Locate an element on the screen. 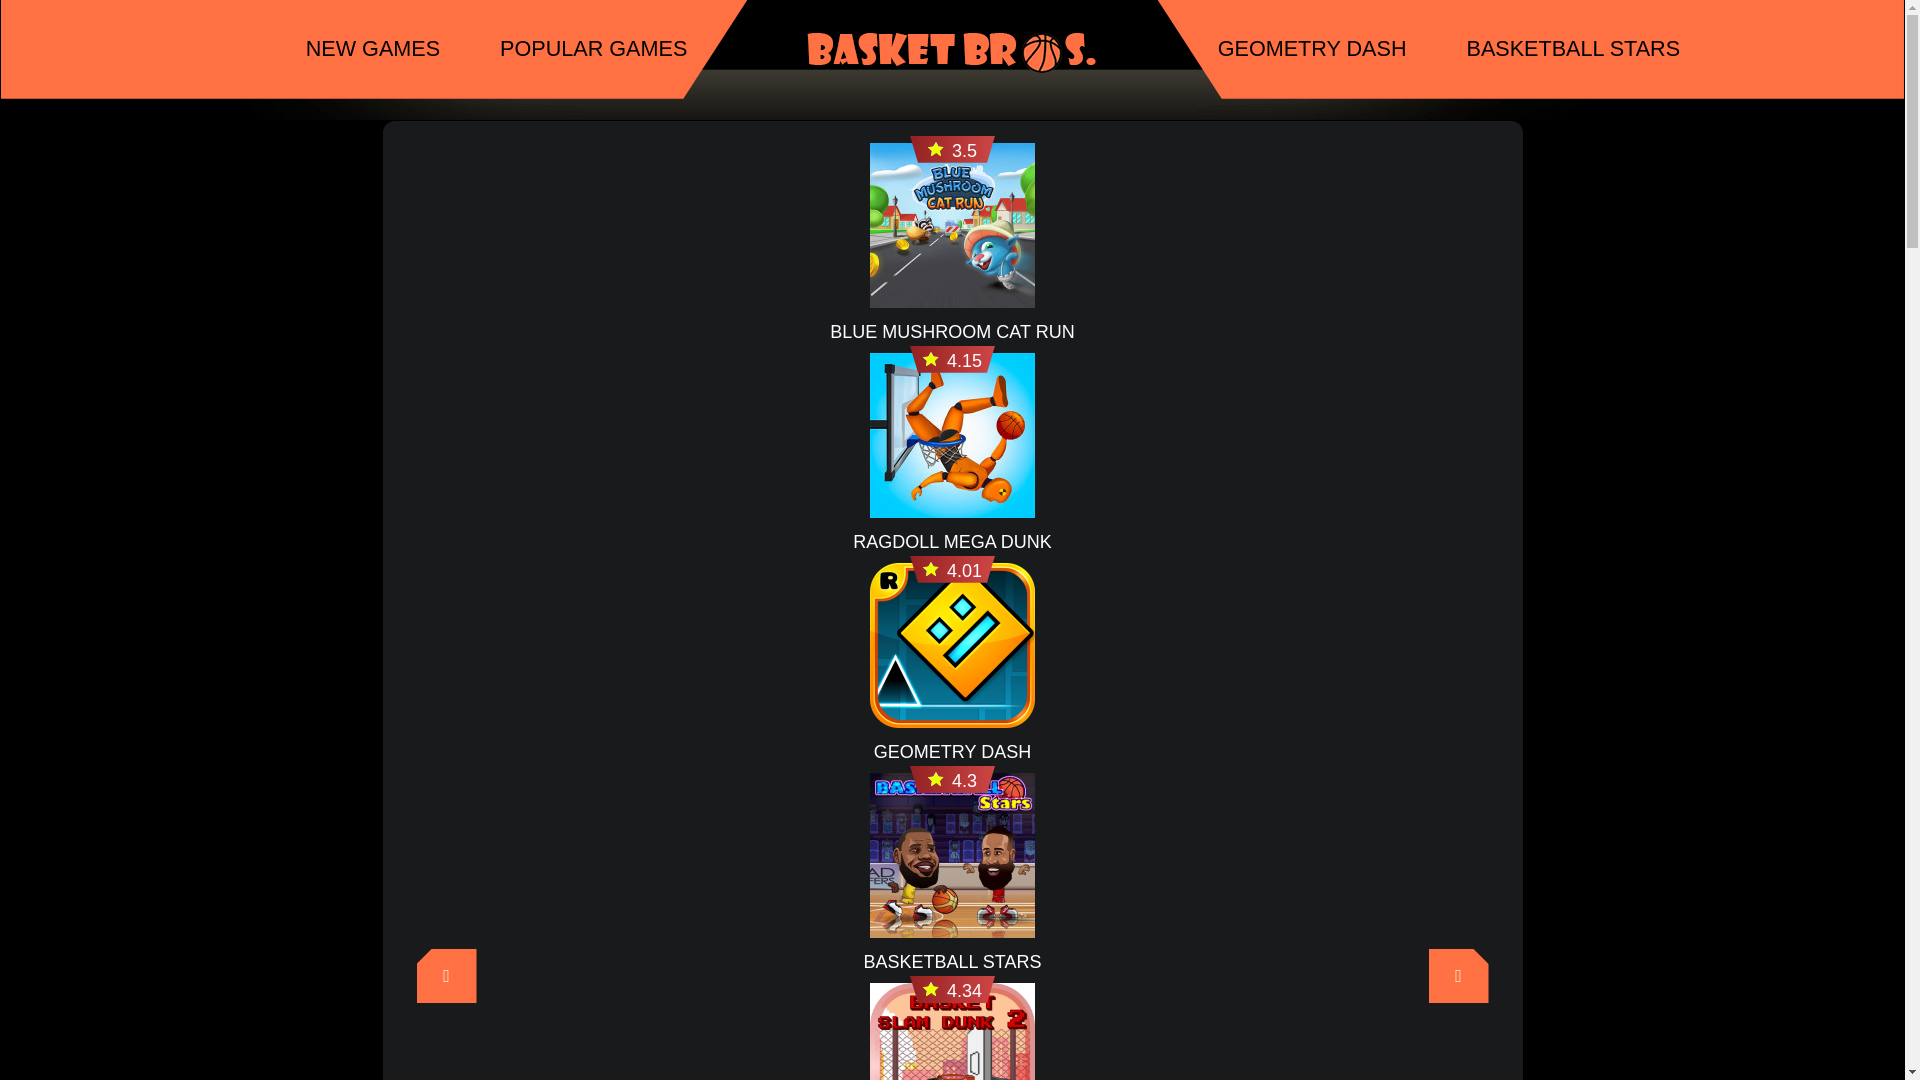  NEW GAMES is located at coordinates (372, 50).